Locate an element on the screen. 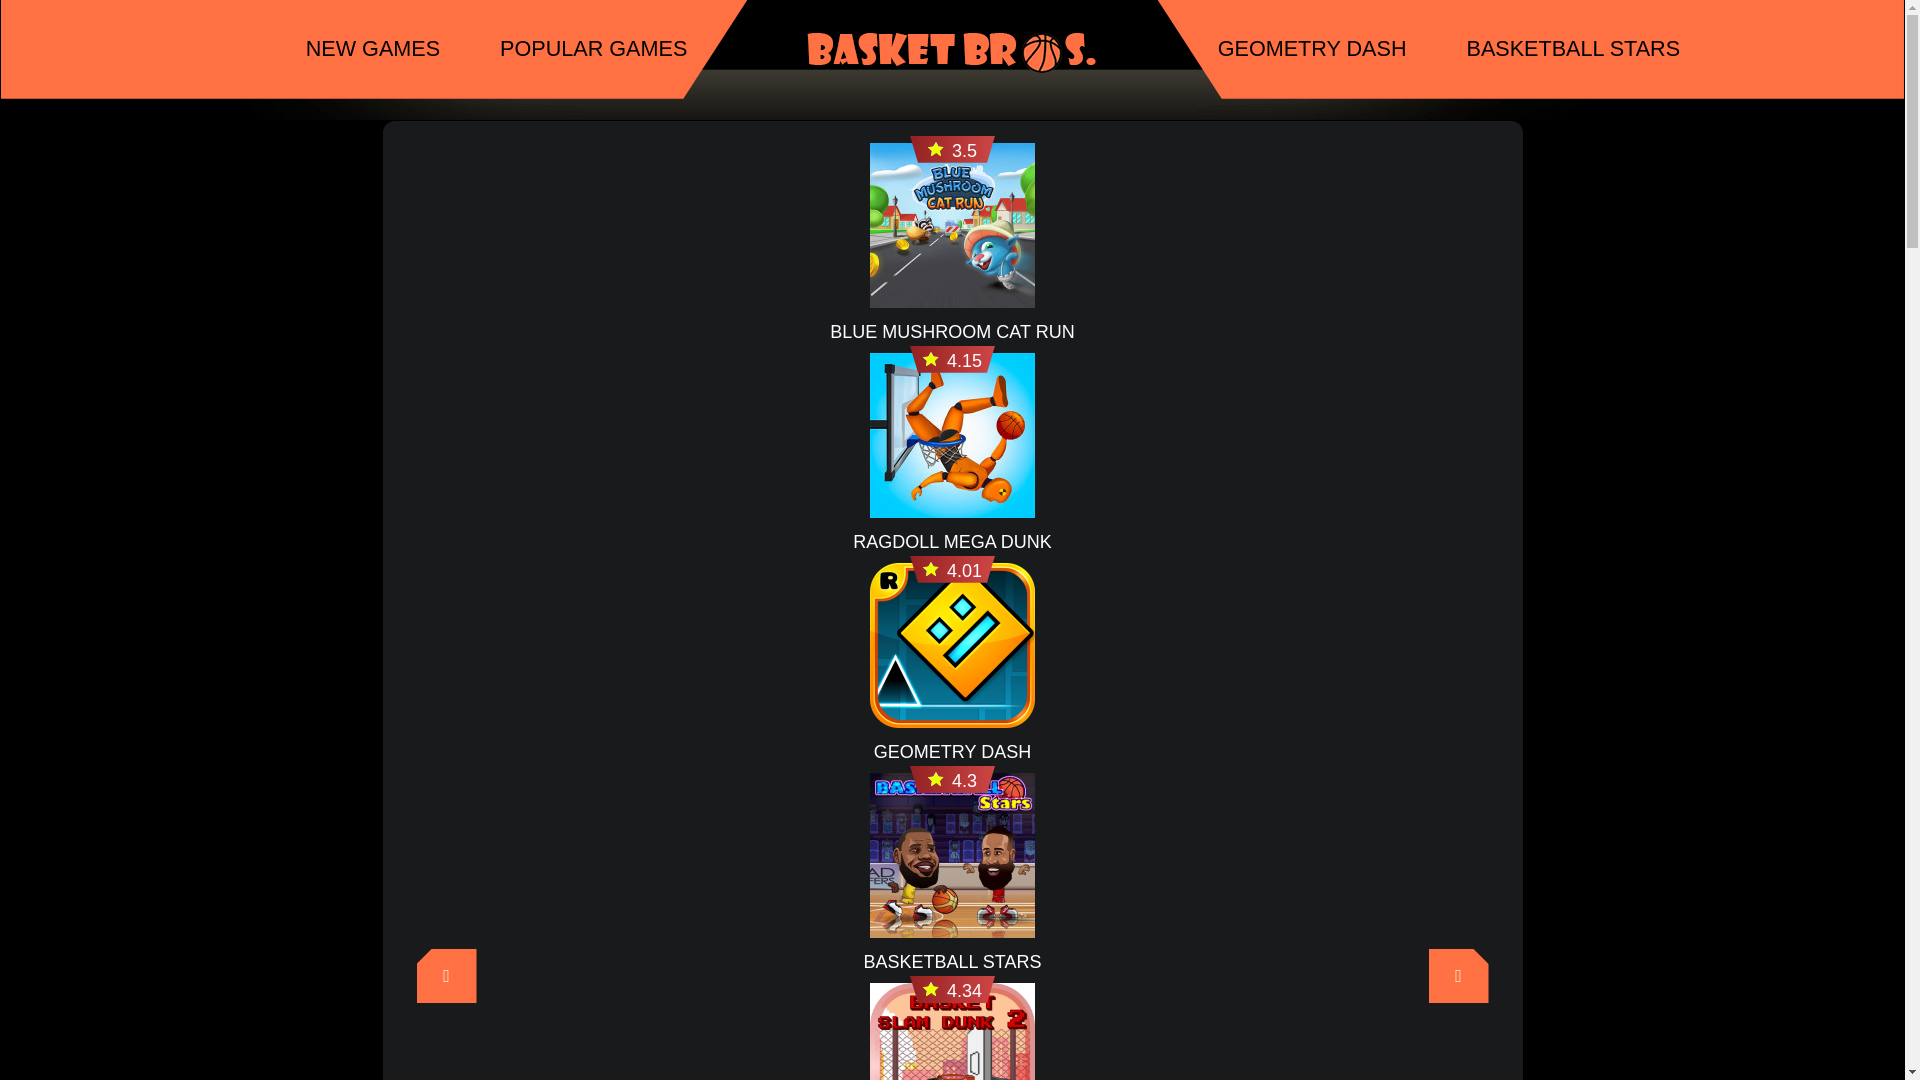  NEW GAMES is located at coordinates (372, 50).